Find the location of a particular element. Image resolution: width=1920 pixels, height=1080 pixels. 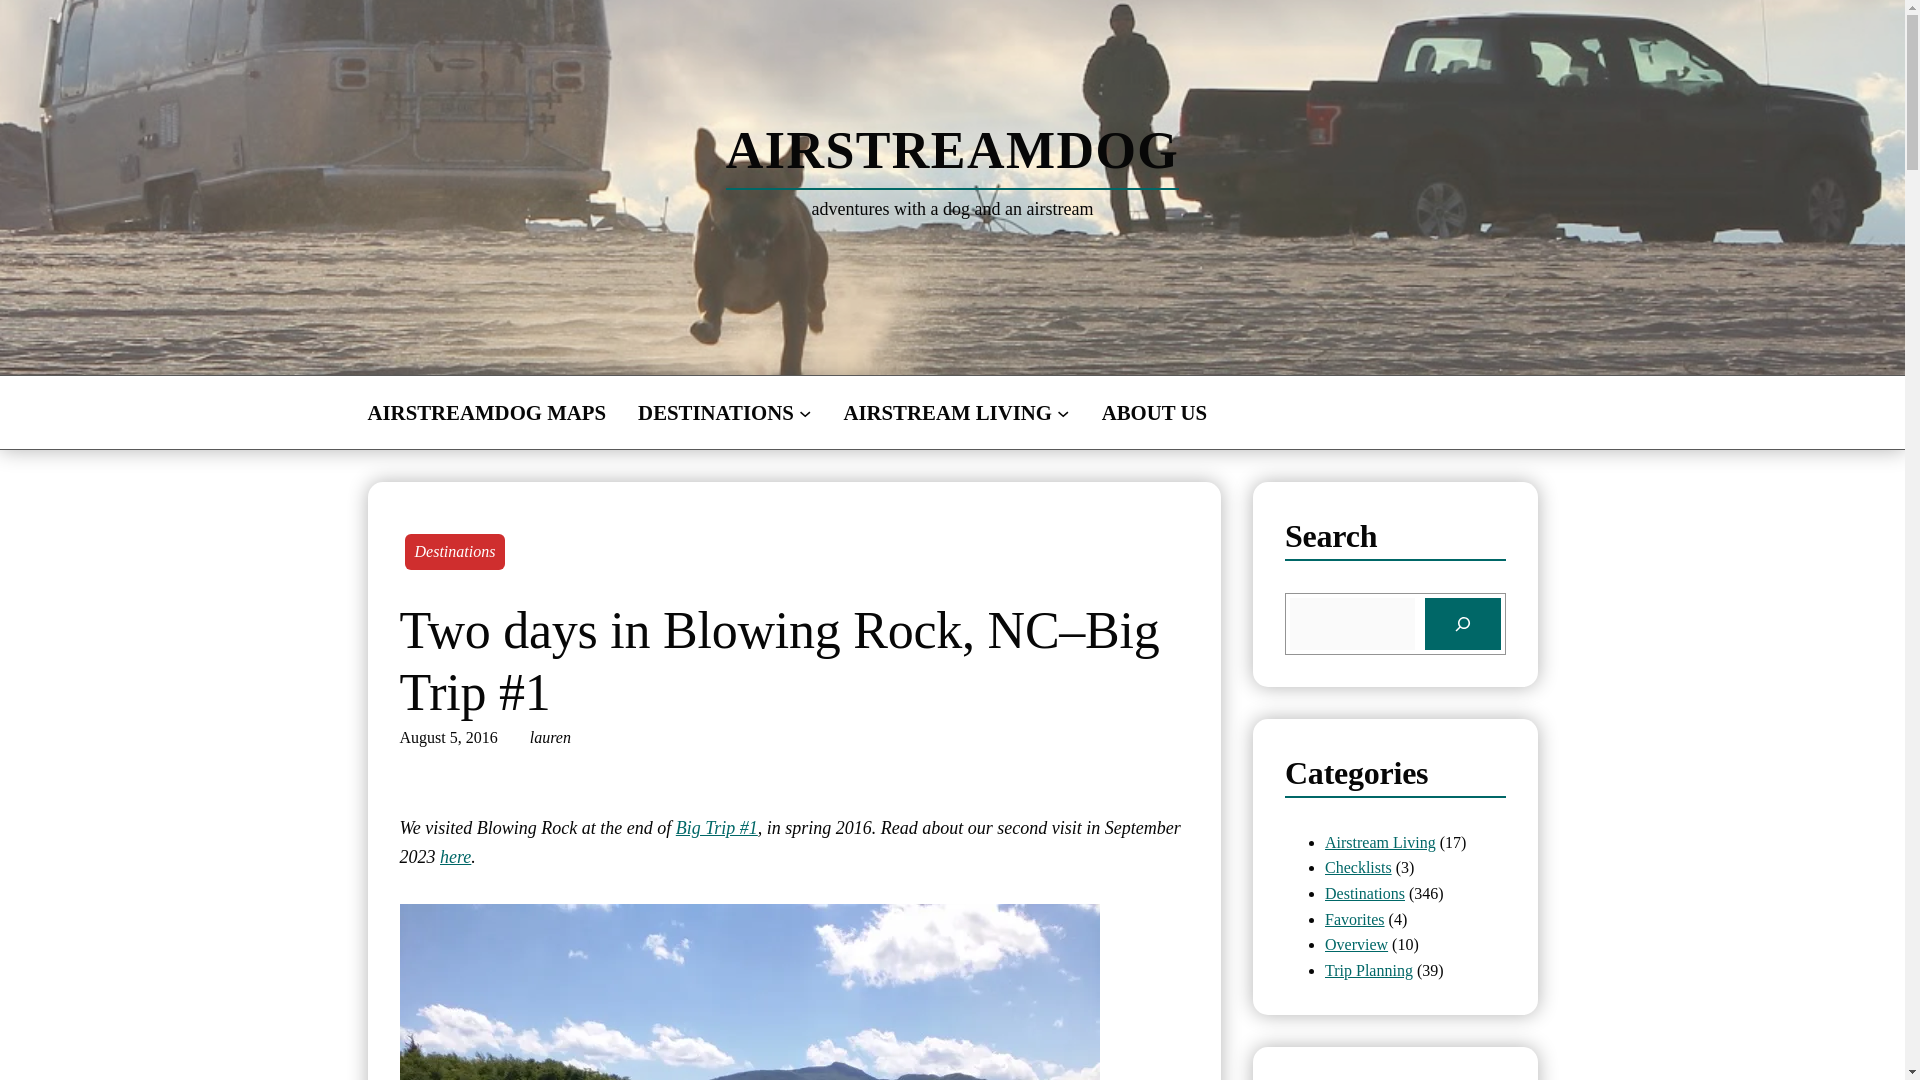

ABOUT US is located at coordinates (1154, 412).